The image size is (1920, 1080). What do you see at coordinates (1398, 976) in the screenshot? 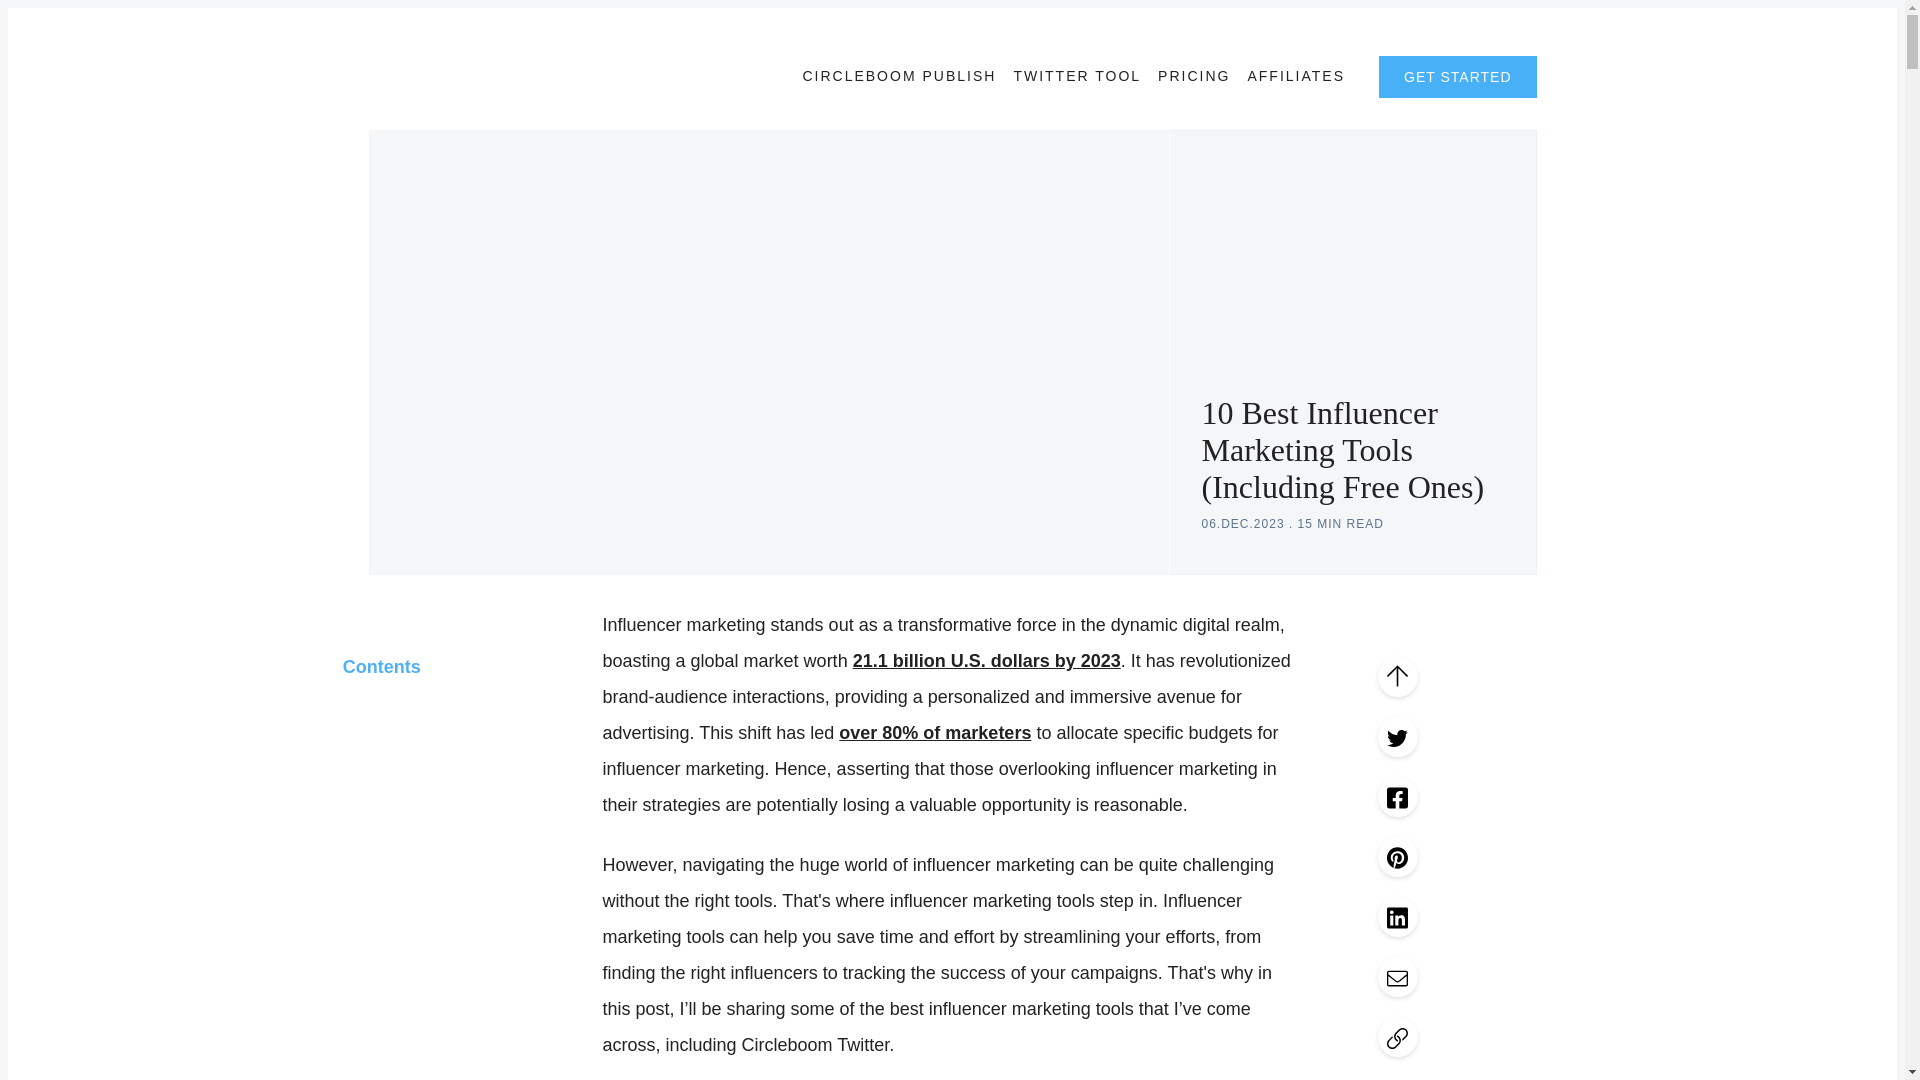
I see `Share via Email` at bounding box center [1398, 976].